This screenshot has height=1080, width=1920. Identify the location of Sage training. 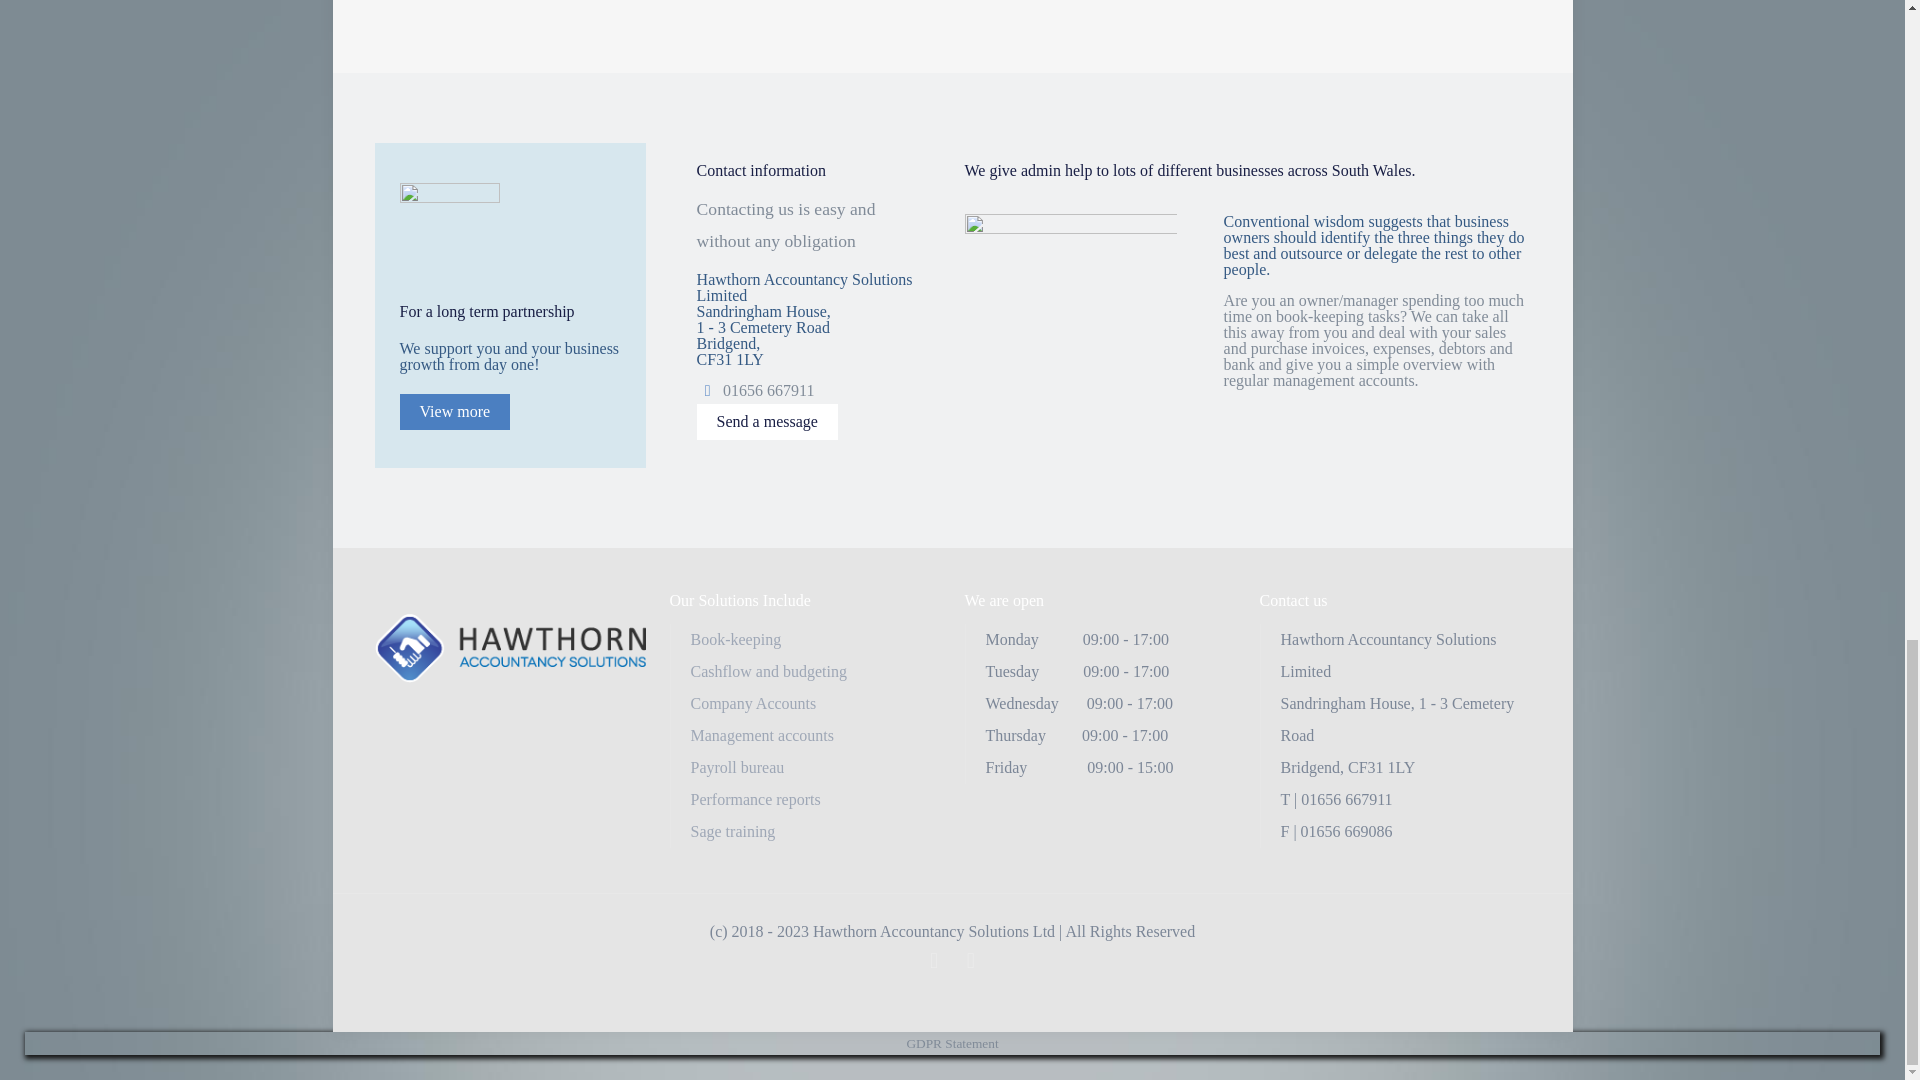
(732, 831).